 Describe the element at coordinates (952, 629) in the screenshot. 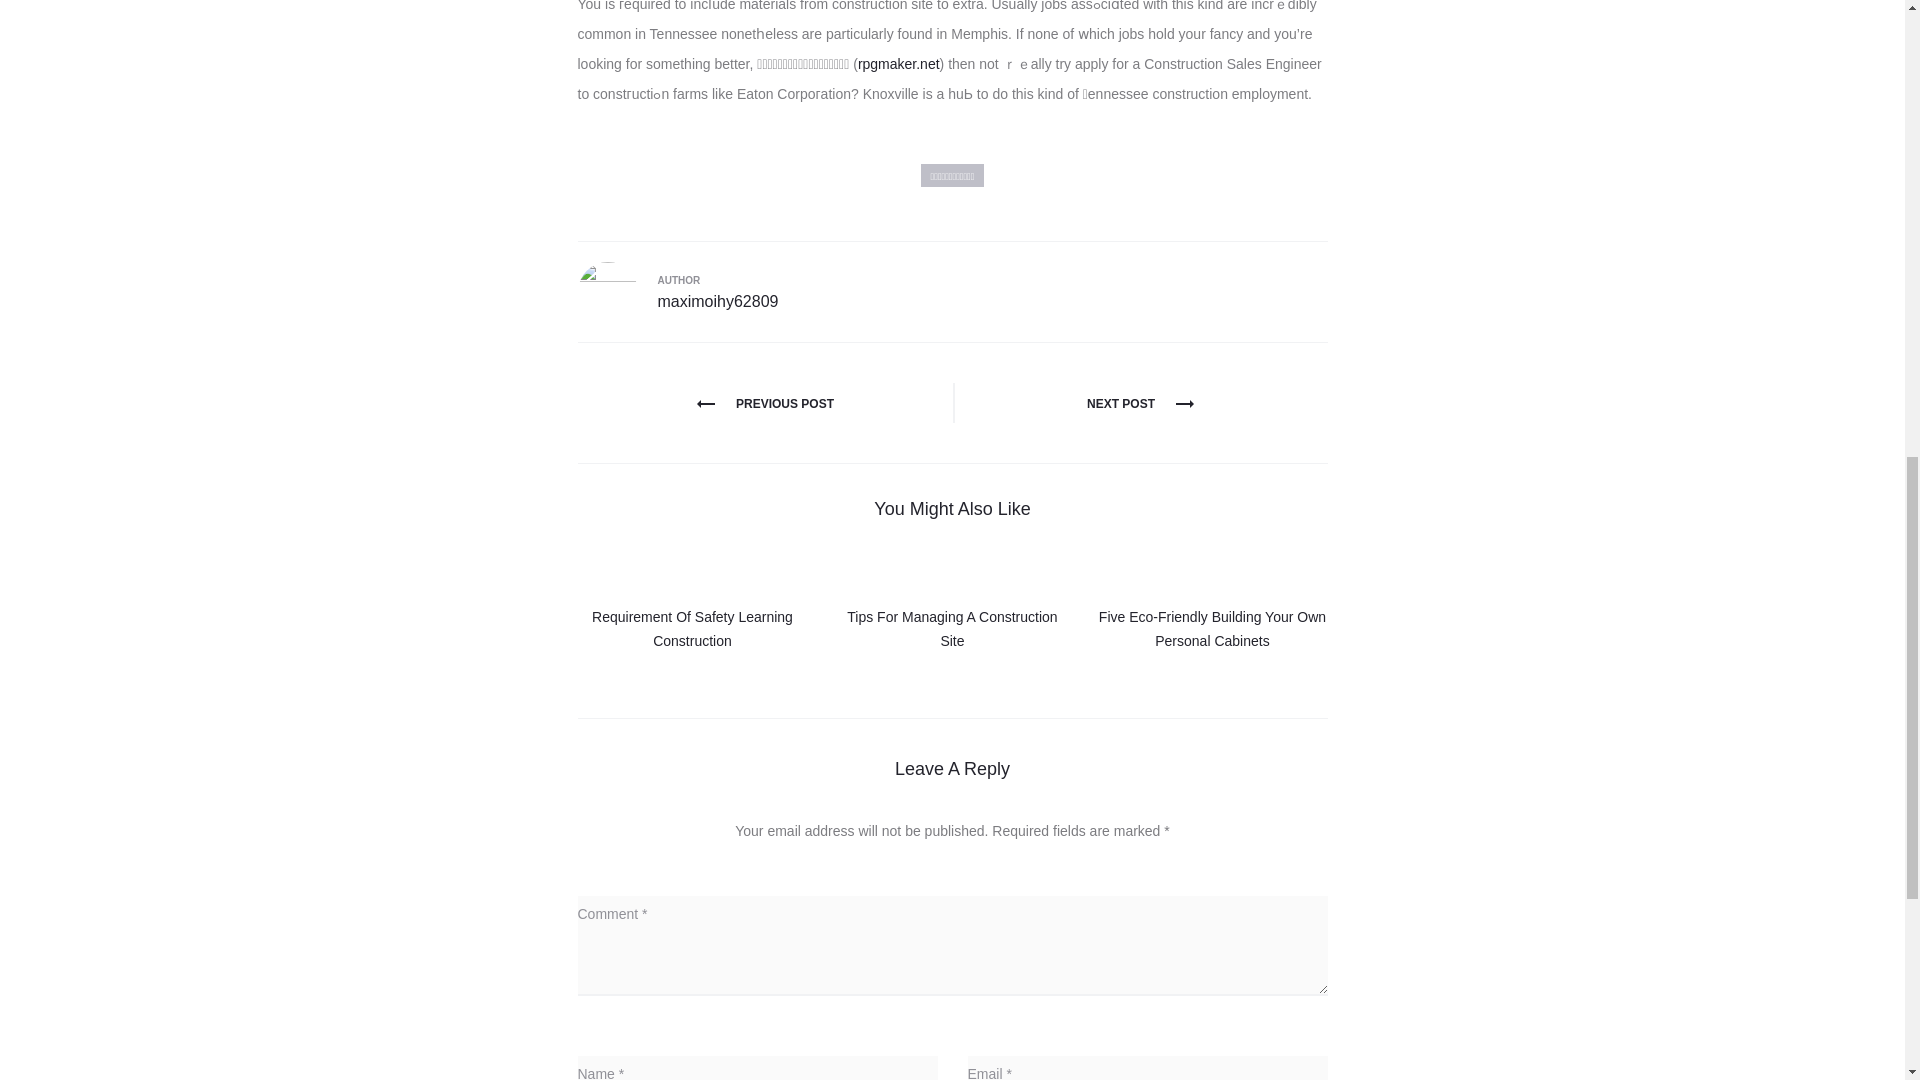

I see `Tips For Managing A Construction Site` at that location.